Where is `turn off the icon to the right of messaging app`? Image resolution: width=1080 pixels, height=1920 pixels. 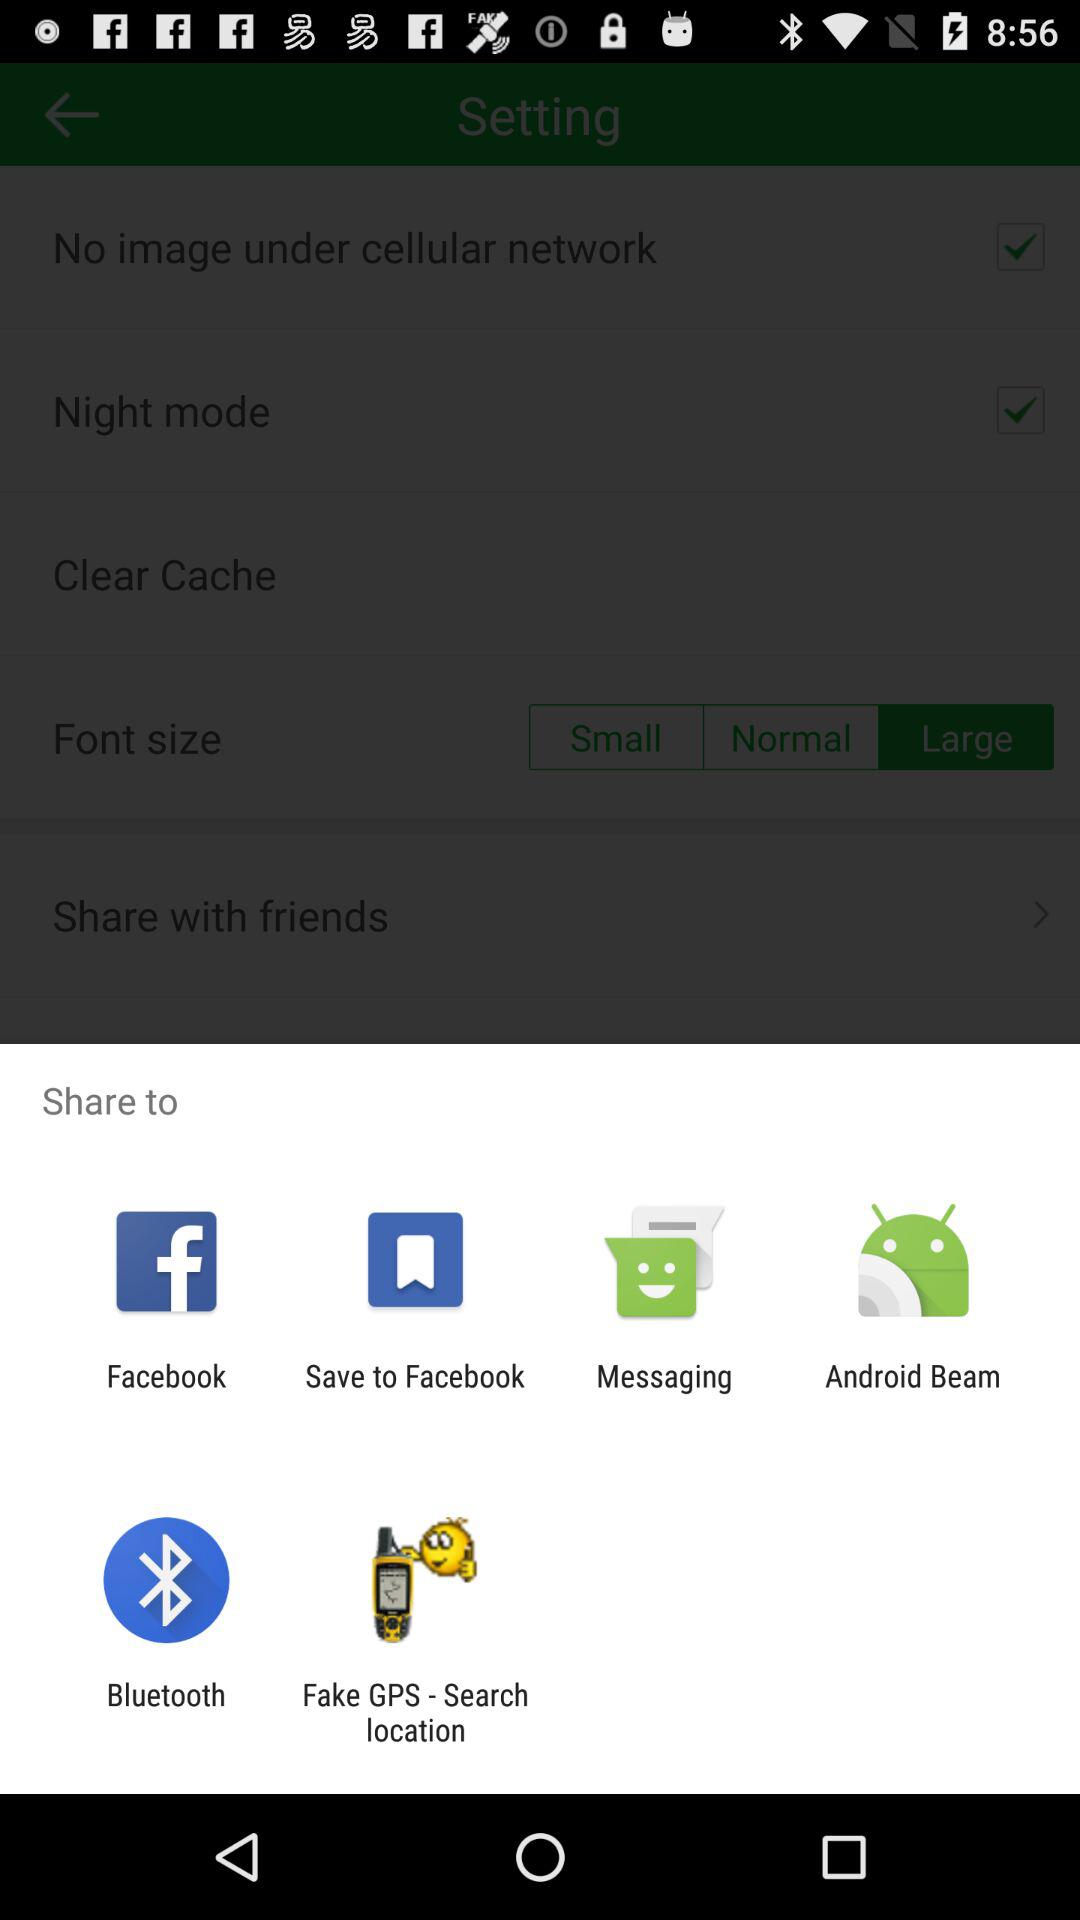 turn off the icon to the right of messaging app is located at coordinates (913, 1393).